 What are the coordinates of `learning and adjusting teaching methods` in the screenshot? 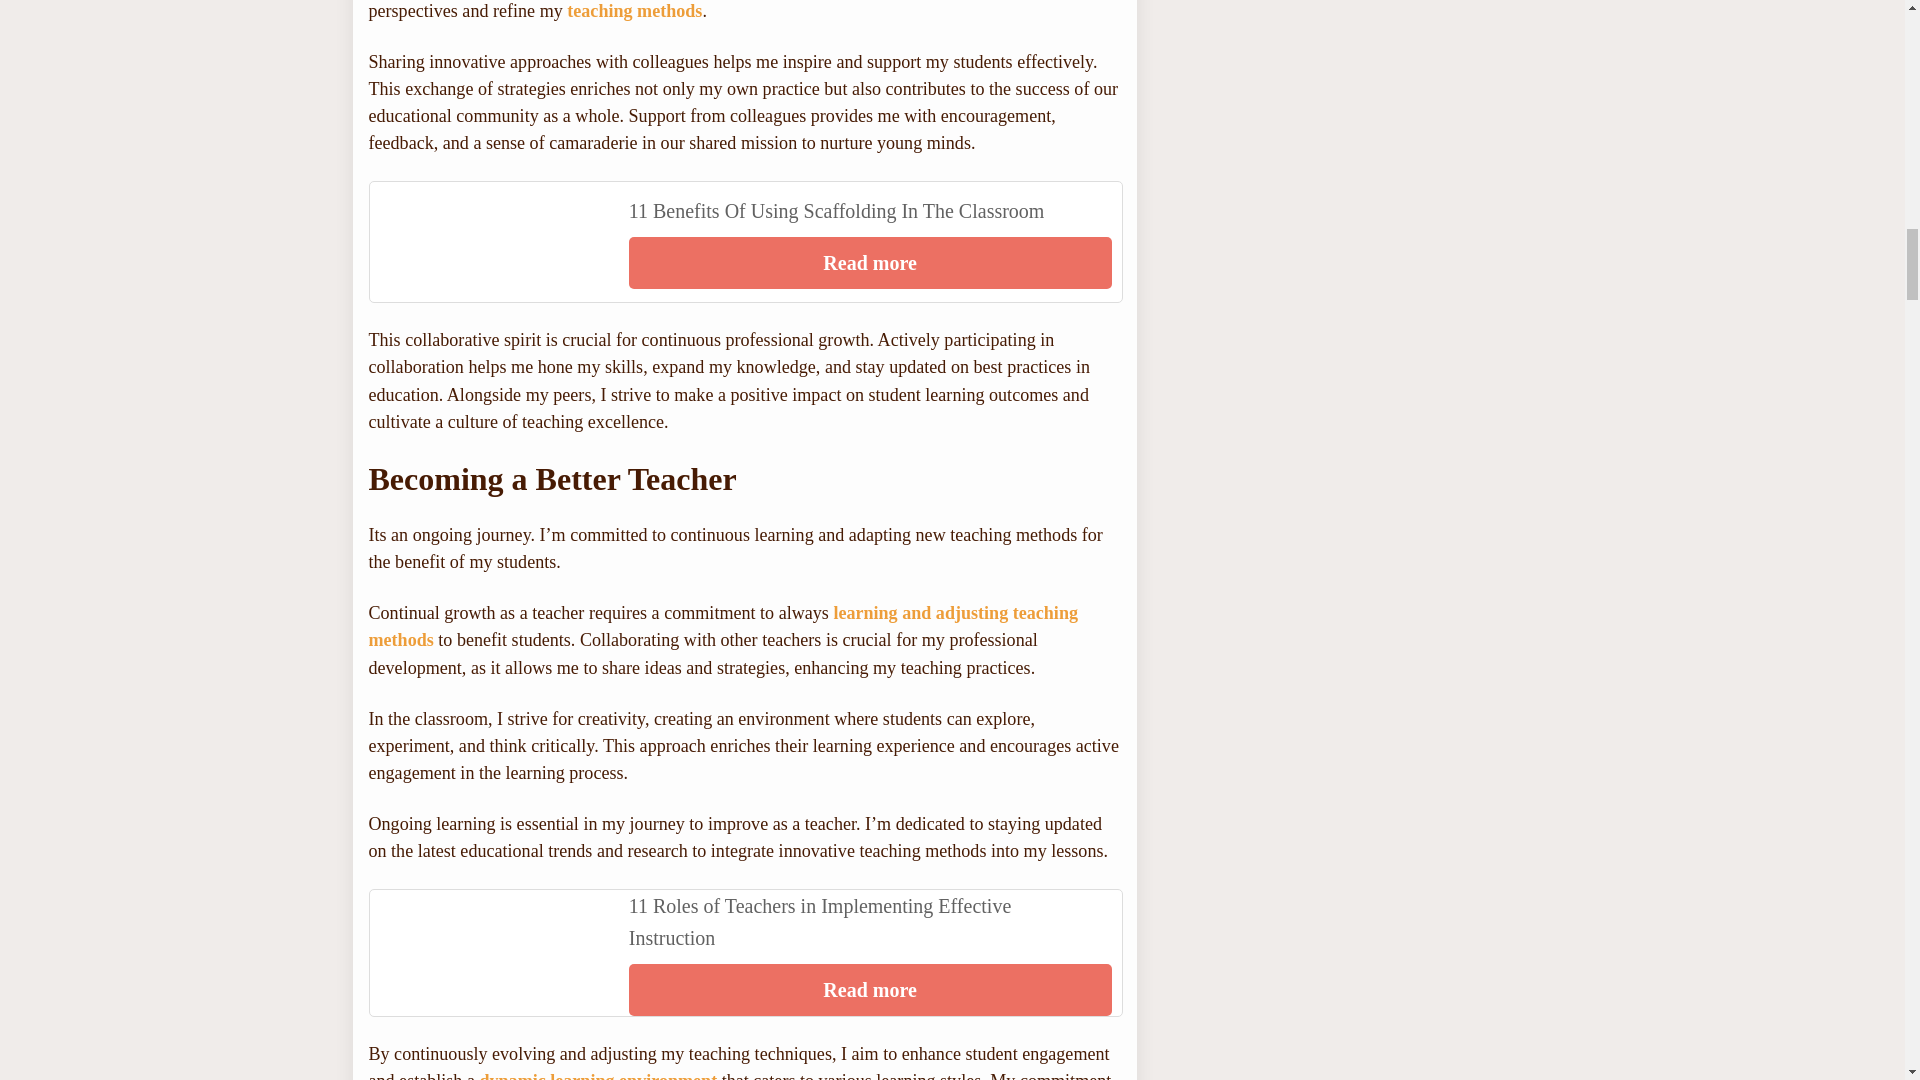 It's located at (597, 1076).